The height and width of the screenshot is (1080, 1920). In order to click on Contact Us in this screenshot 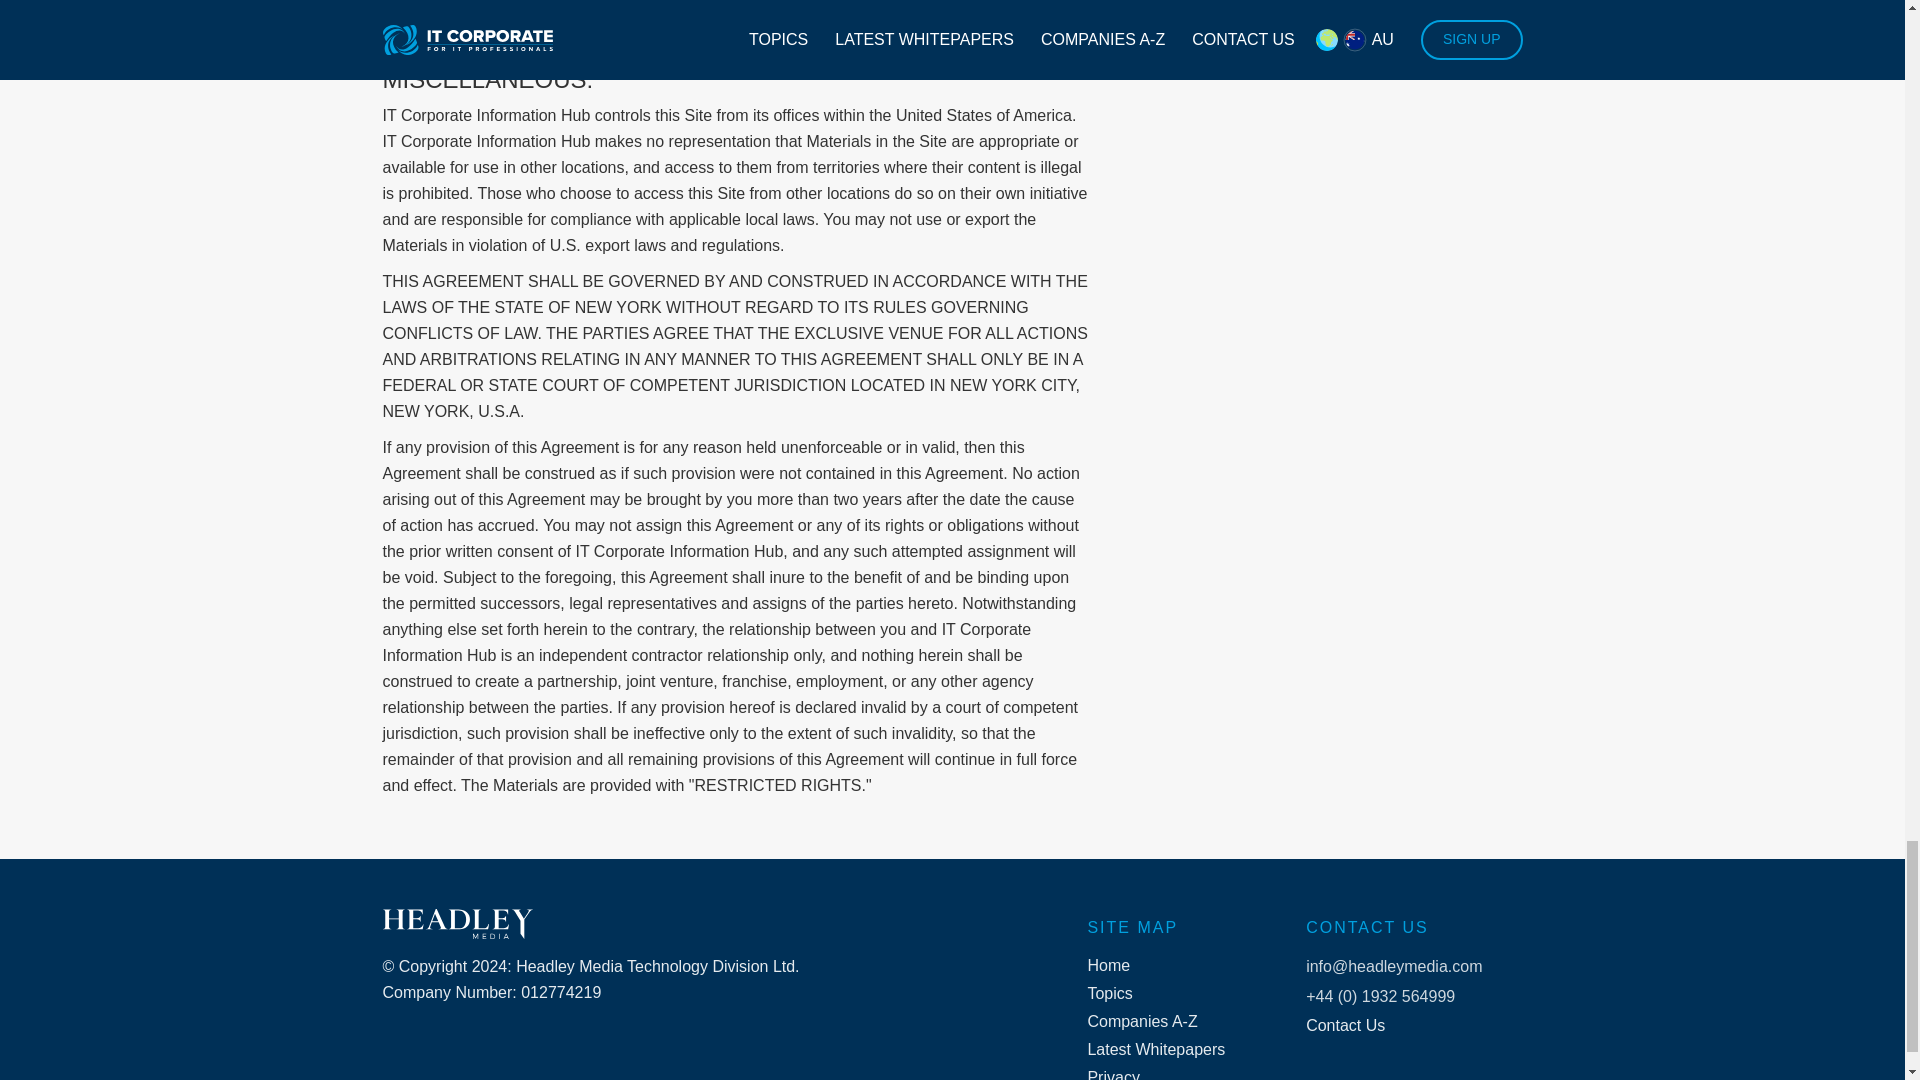, I will do `click(1394, 1026)`.